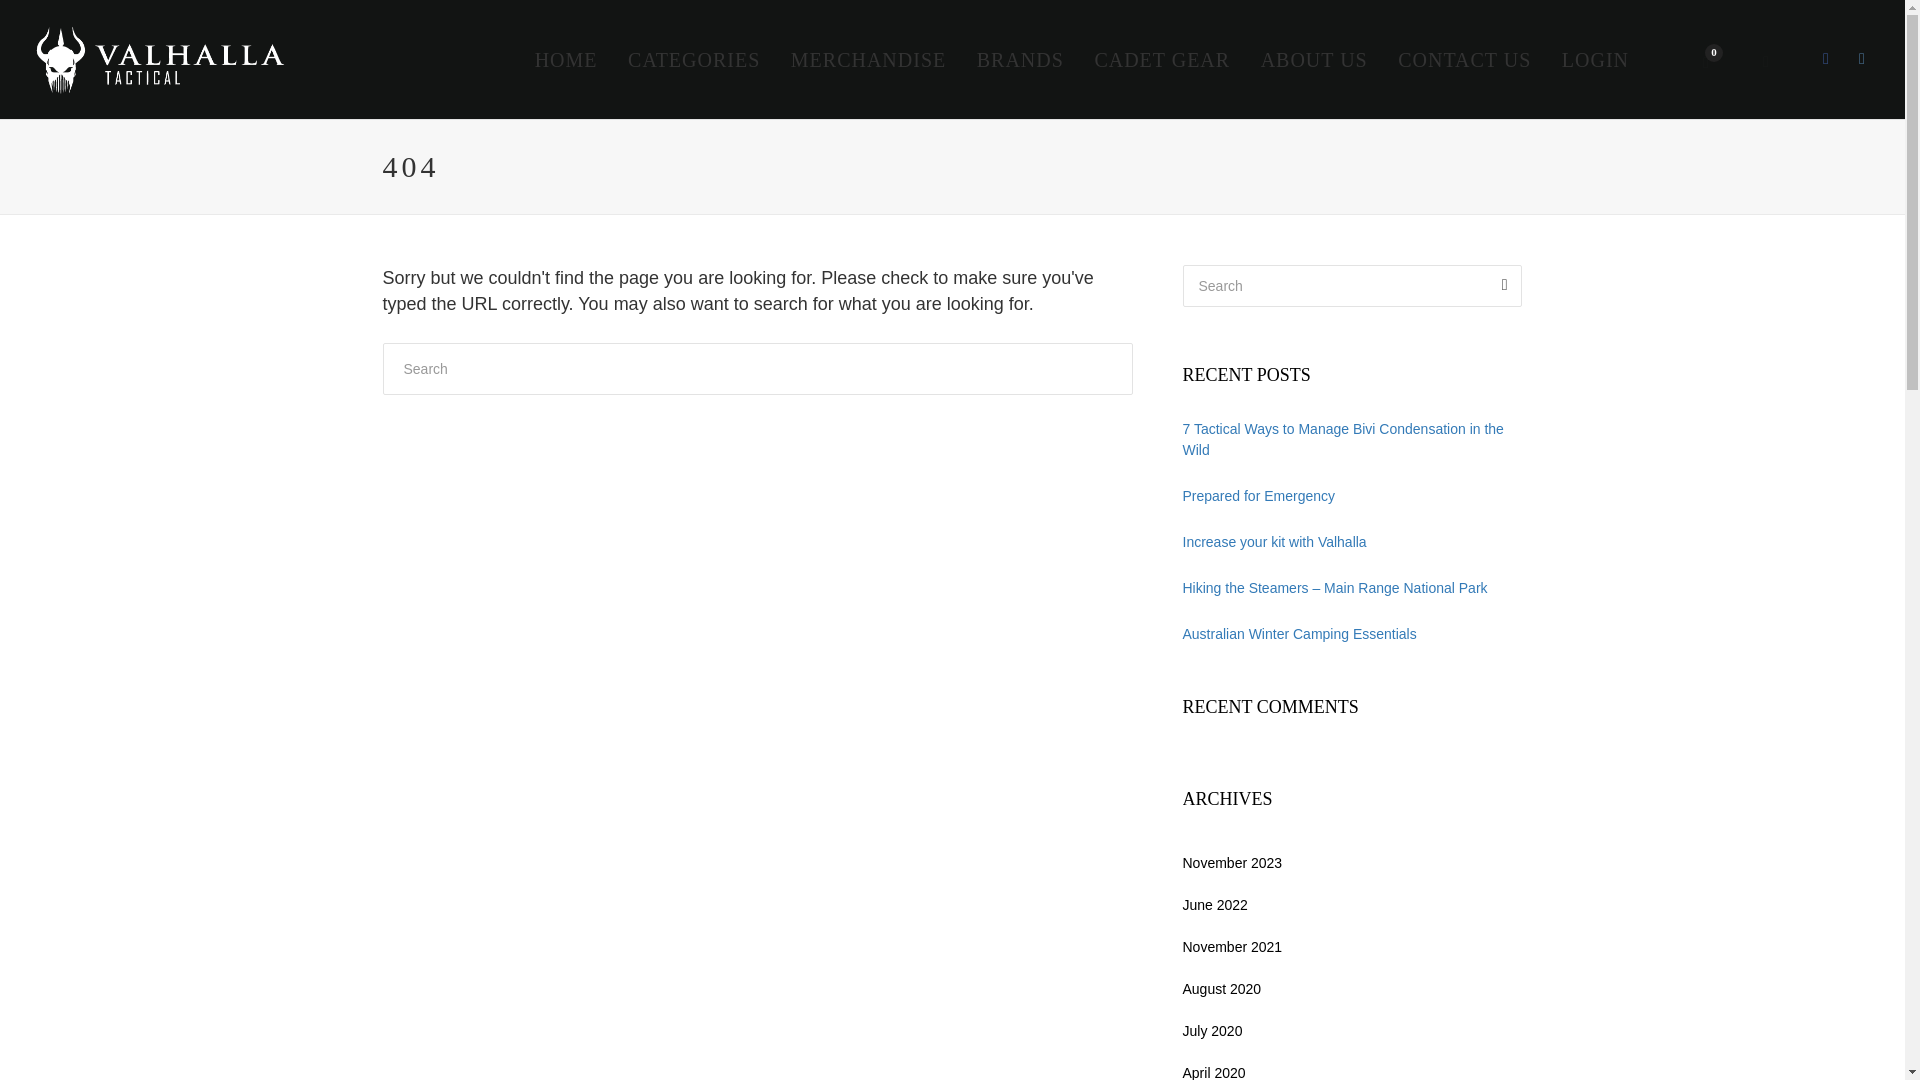  What do you see at coordinates (1020, 60) in the screenshot?
I see `BRANDS` at bounding box center [1020, 60].